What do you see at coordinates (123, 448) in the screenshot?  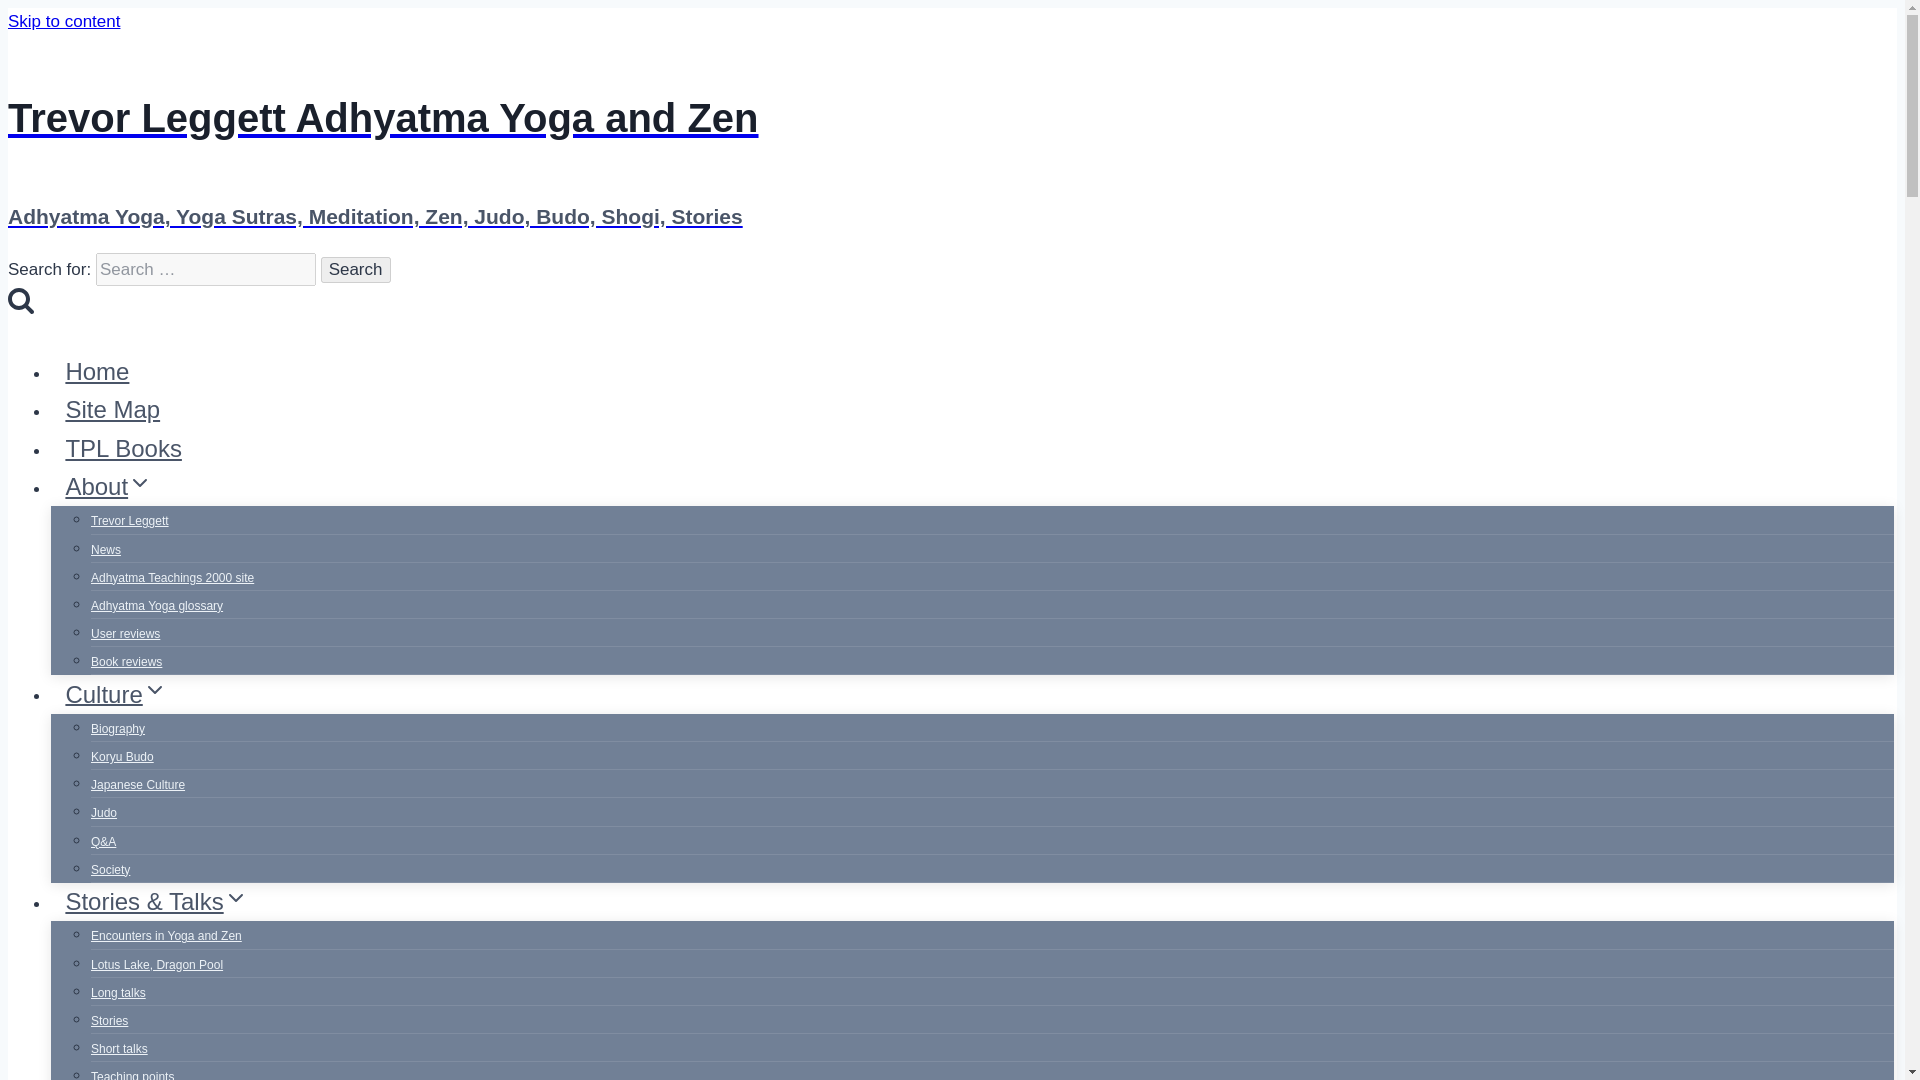 I see `TPL Books` at bounding box center [123, 448].